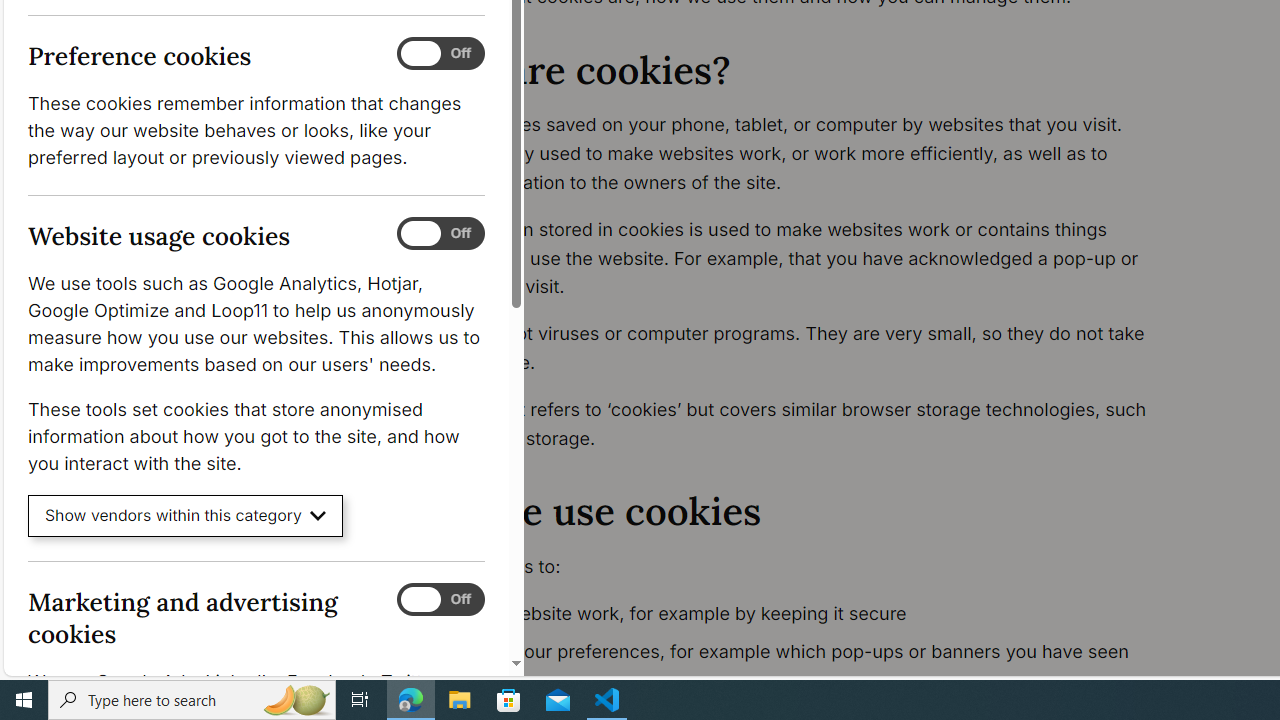  Describe the element at coordinates (440, 234) in the screenshot. I see `Website usage cookies` at that location.